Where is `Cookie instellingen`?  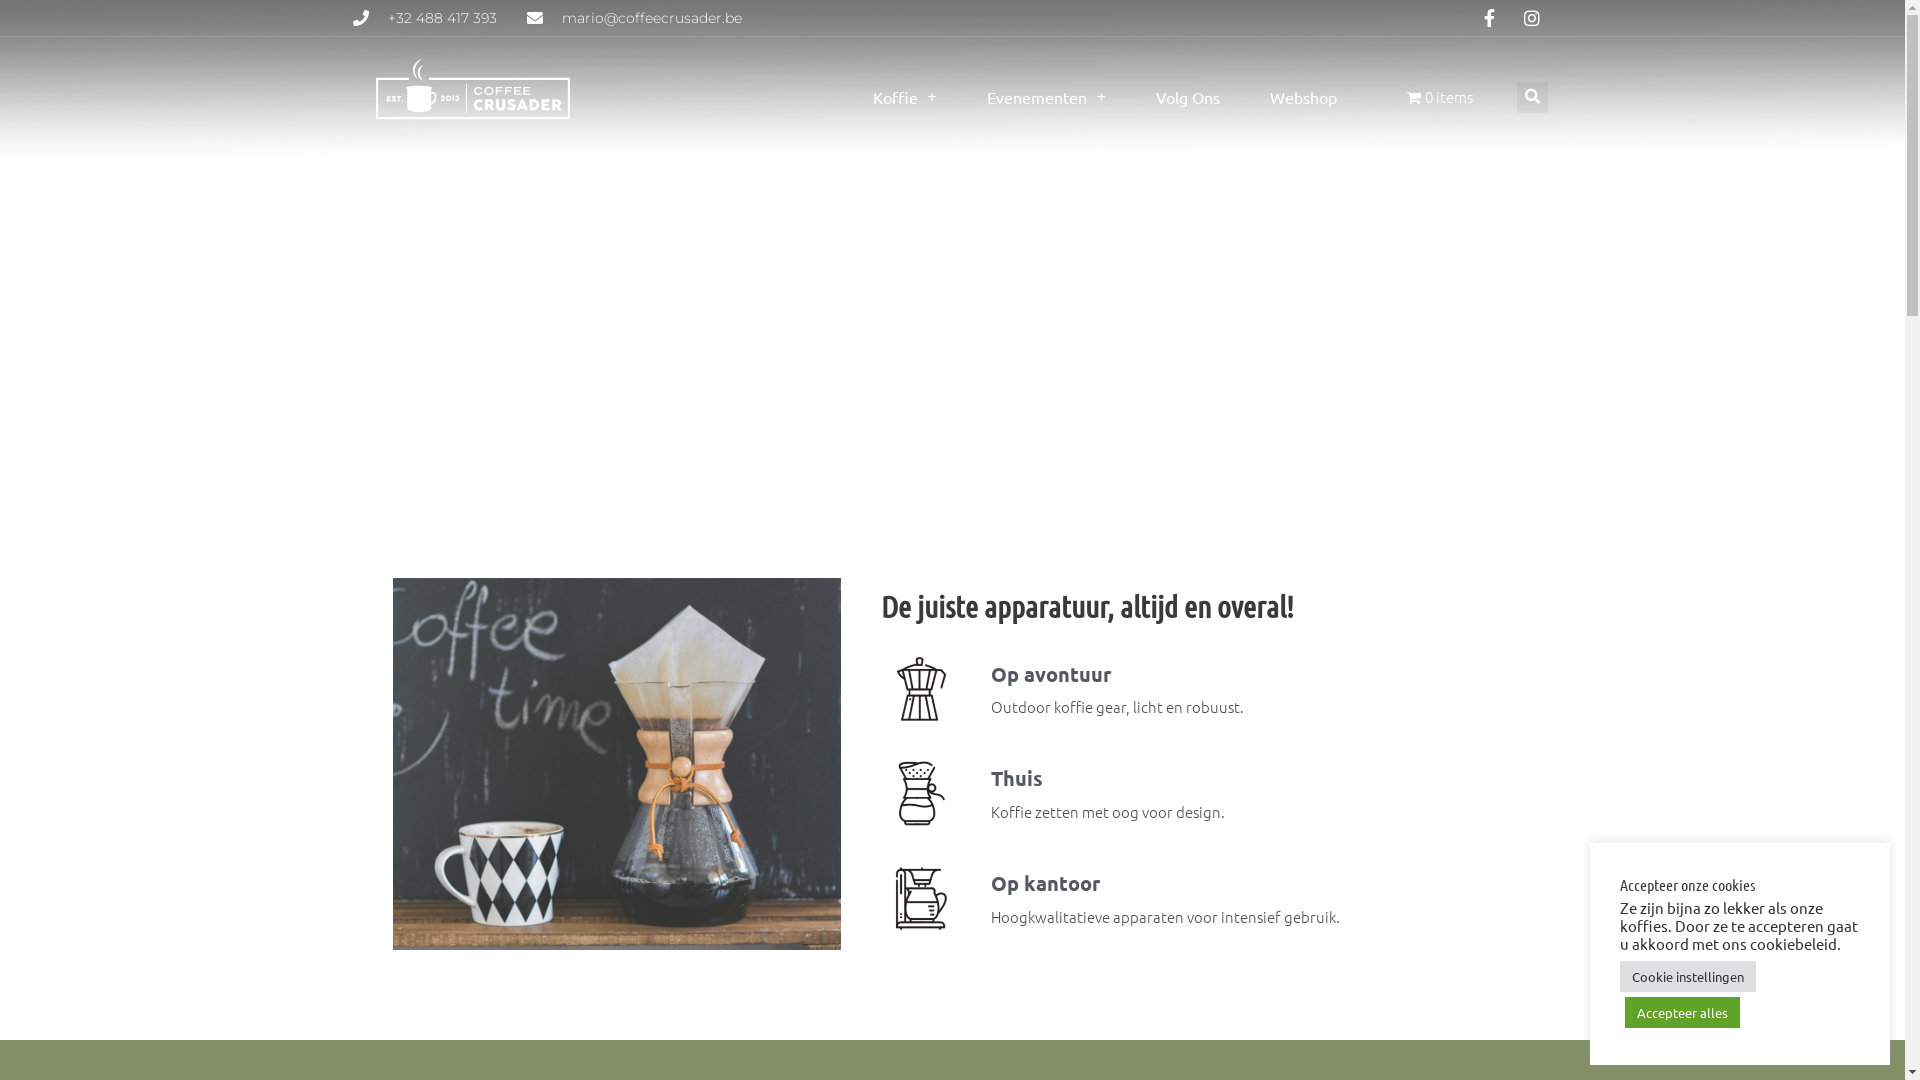
Cookie instellingen is located at coordinates (1688, 976).